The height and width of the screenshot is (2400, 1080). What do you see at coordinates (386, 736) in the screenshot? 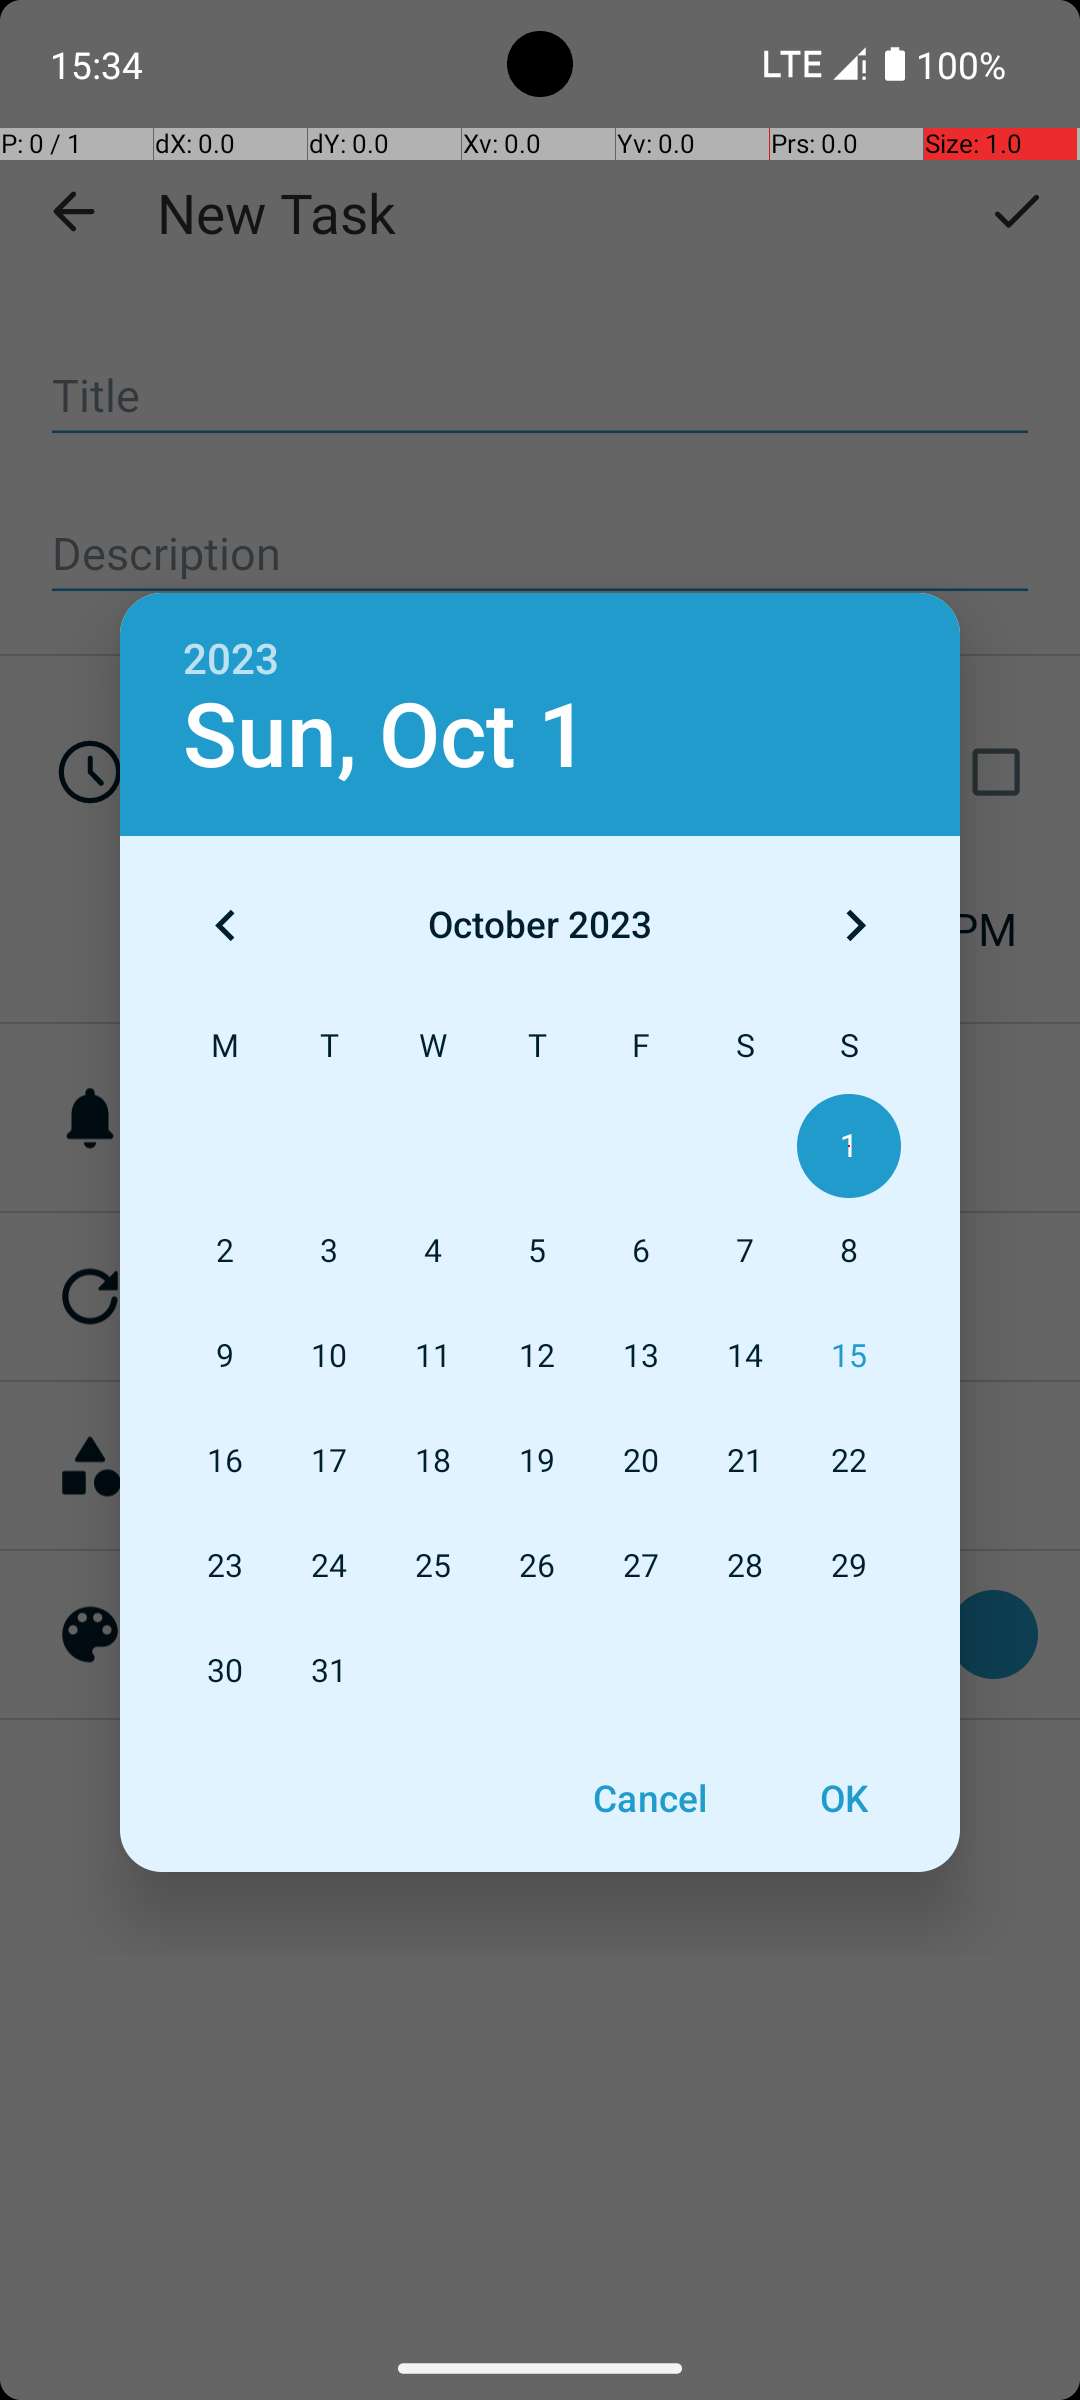
I see `Sun, Oct 1` at bounding box center [386, 736].